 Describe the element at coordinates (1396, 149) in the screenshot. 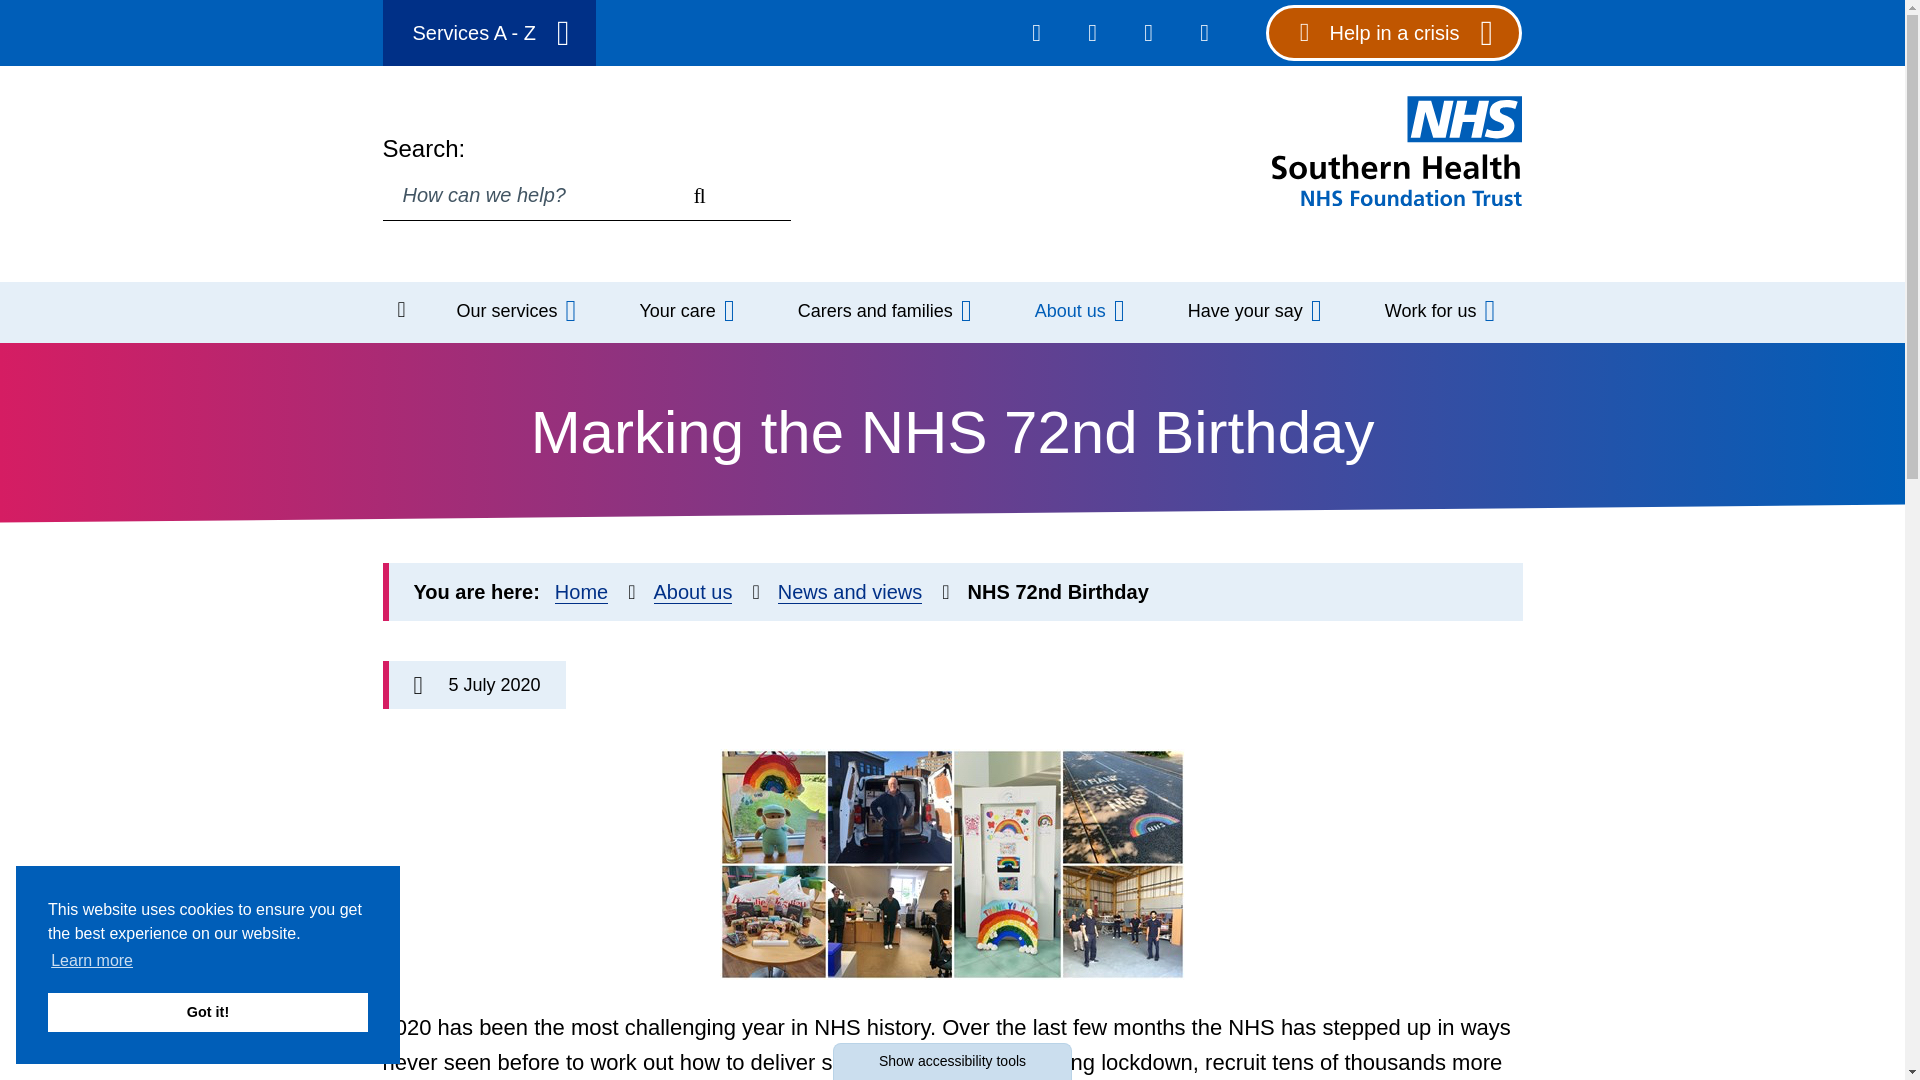

I see `Southern Health NHS Foundation Trust` at that location.